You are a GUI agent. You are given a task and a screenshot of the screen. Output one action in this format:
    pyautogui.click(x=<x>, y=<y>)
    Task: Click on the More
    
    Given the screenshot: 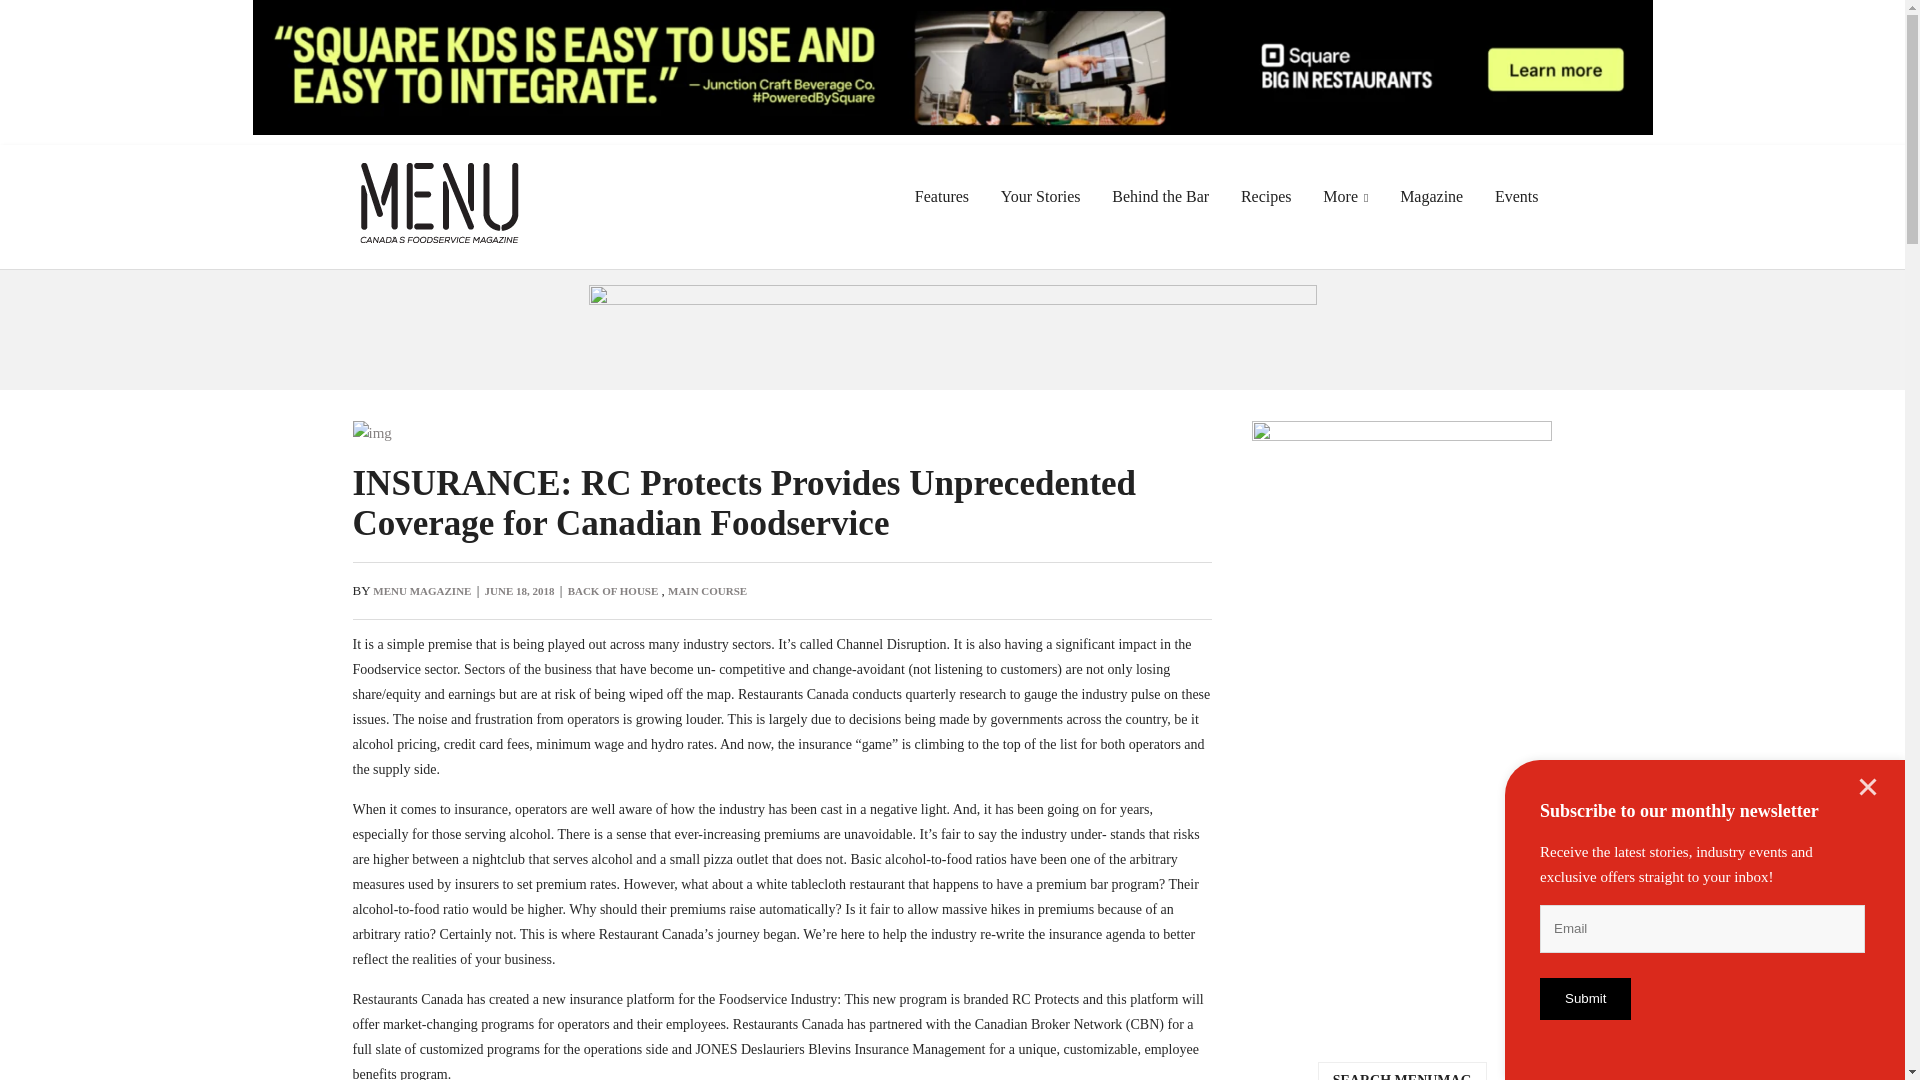 What is the action you would take?
    pyautogui.click(x=1346, y=196)
    